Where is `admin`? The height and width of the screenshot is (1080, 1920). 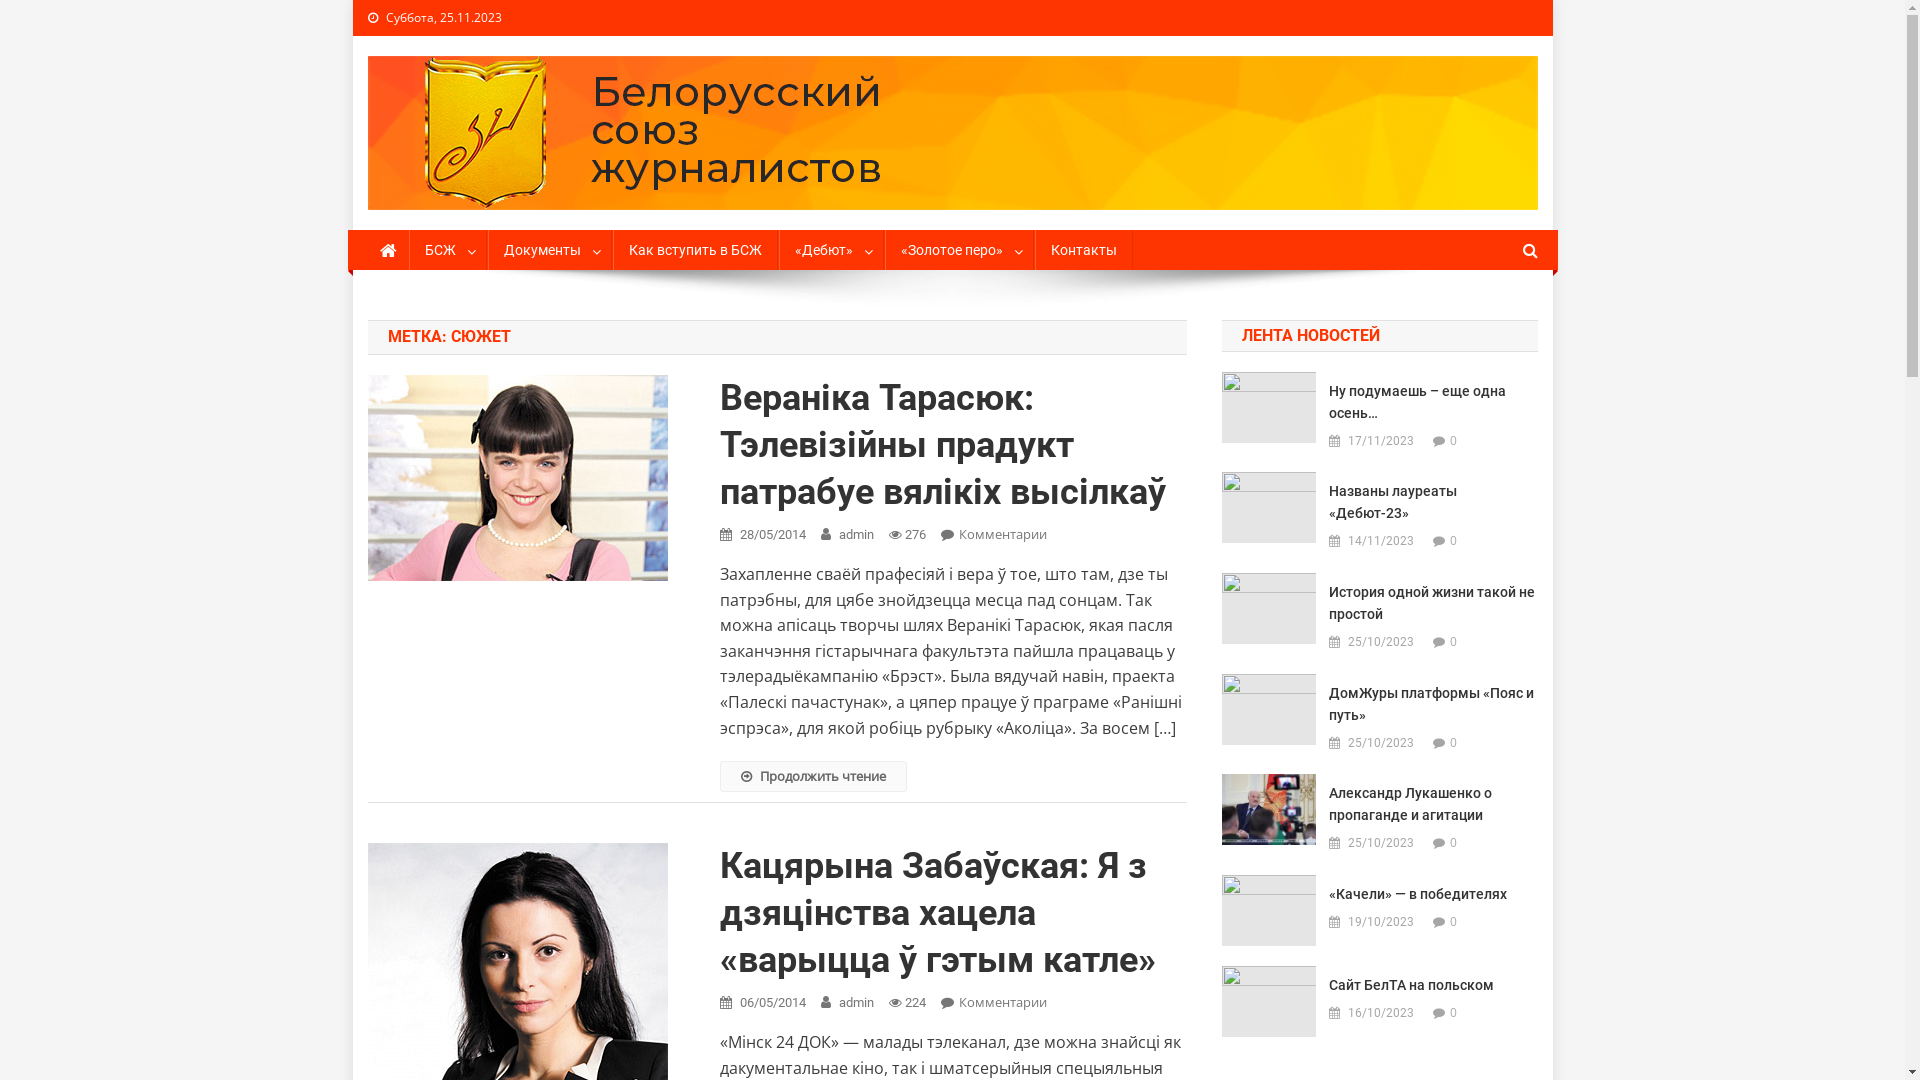 admin is located at coordinates (856, 534).